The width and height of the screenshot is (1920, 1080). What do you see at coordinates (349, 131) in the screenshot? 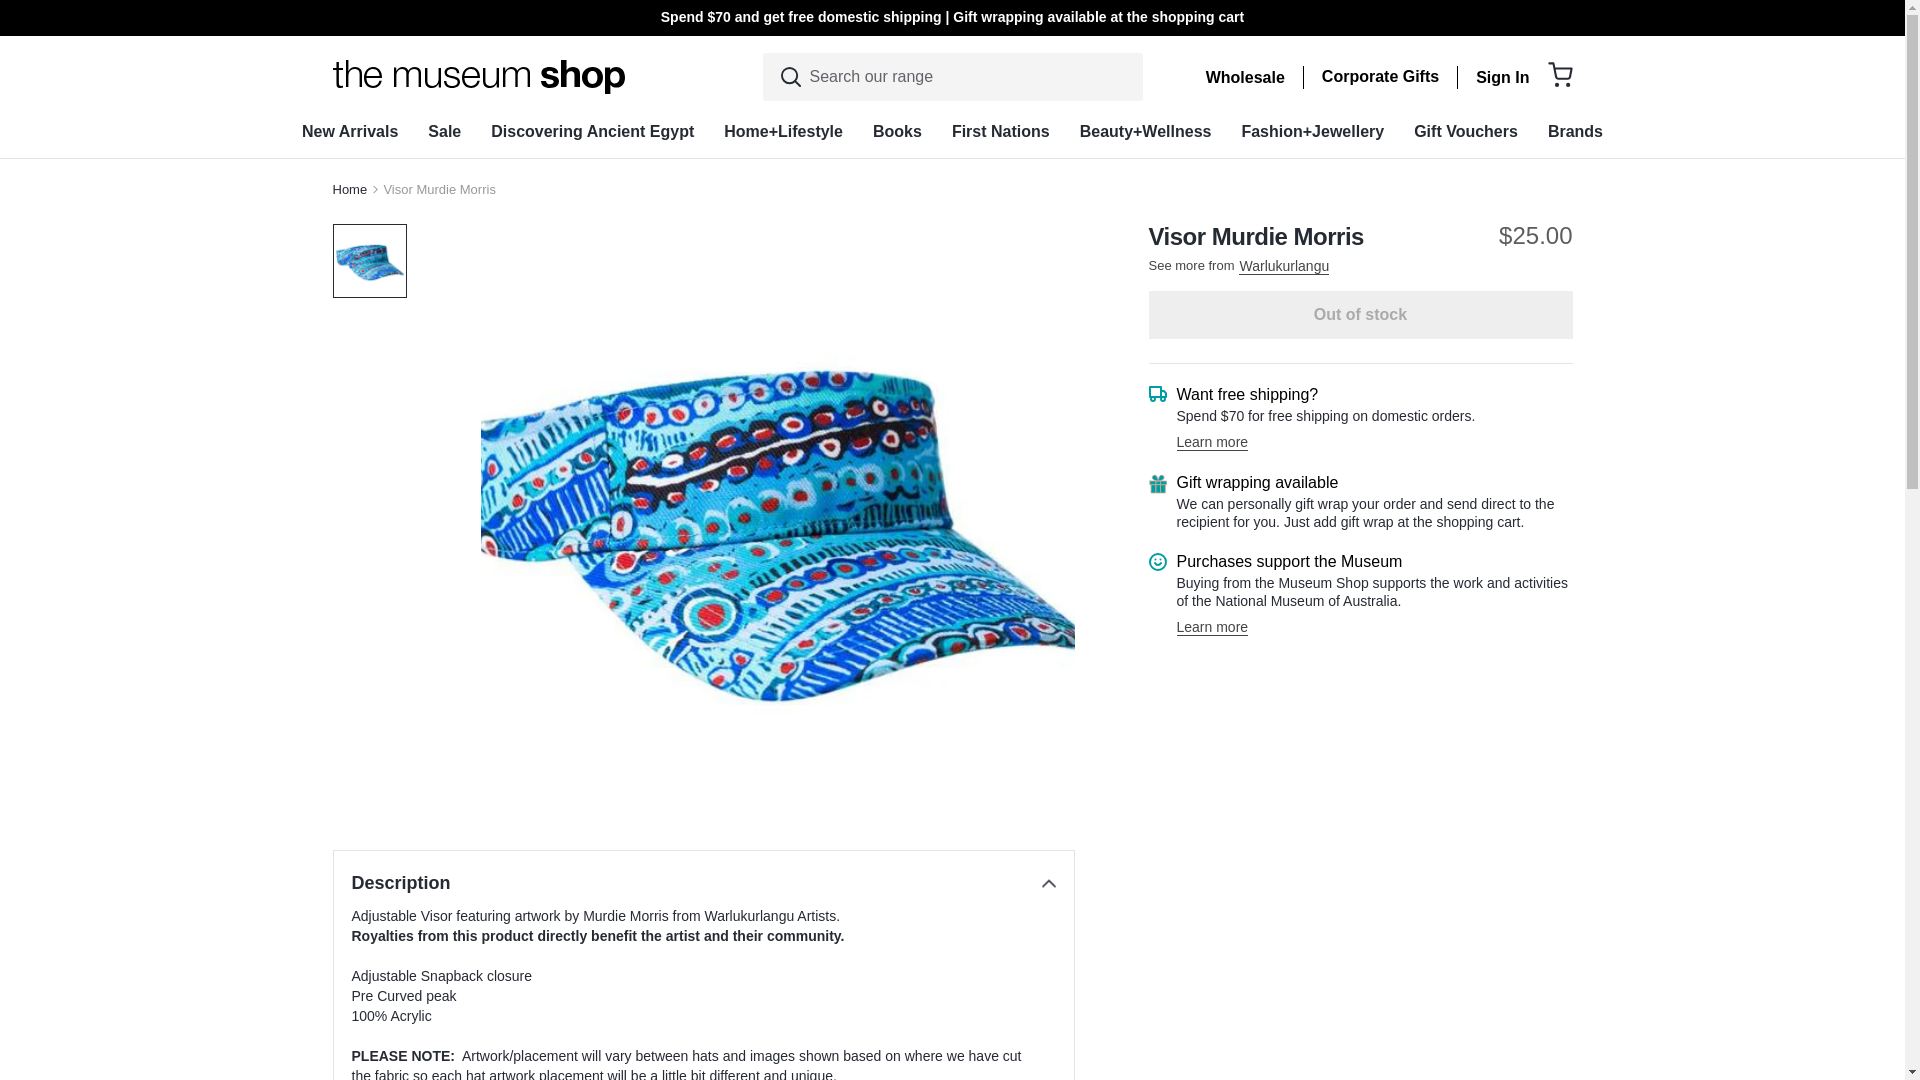
I see `New Arrivals` at bounding box center [349, 131].